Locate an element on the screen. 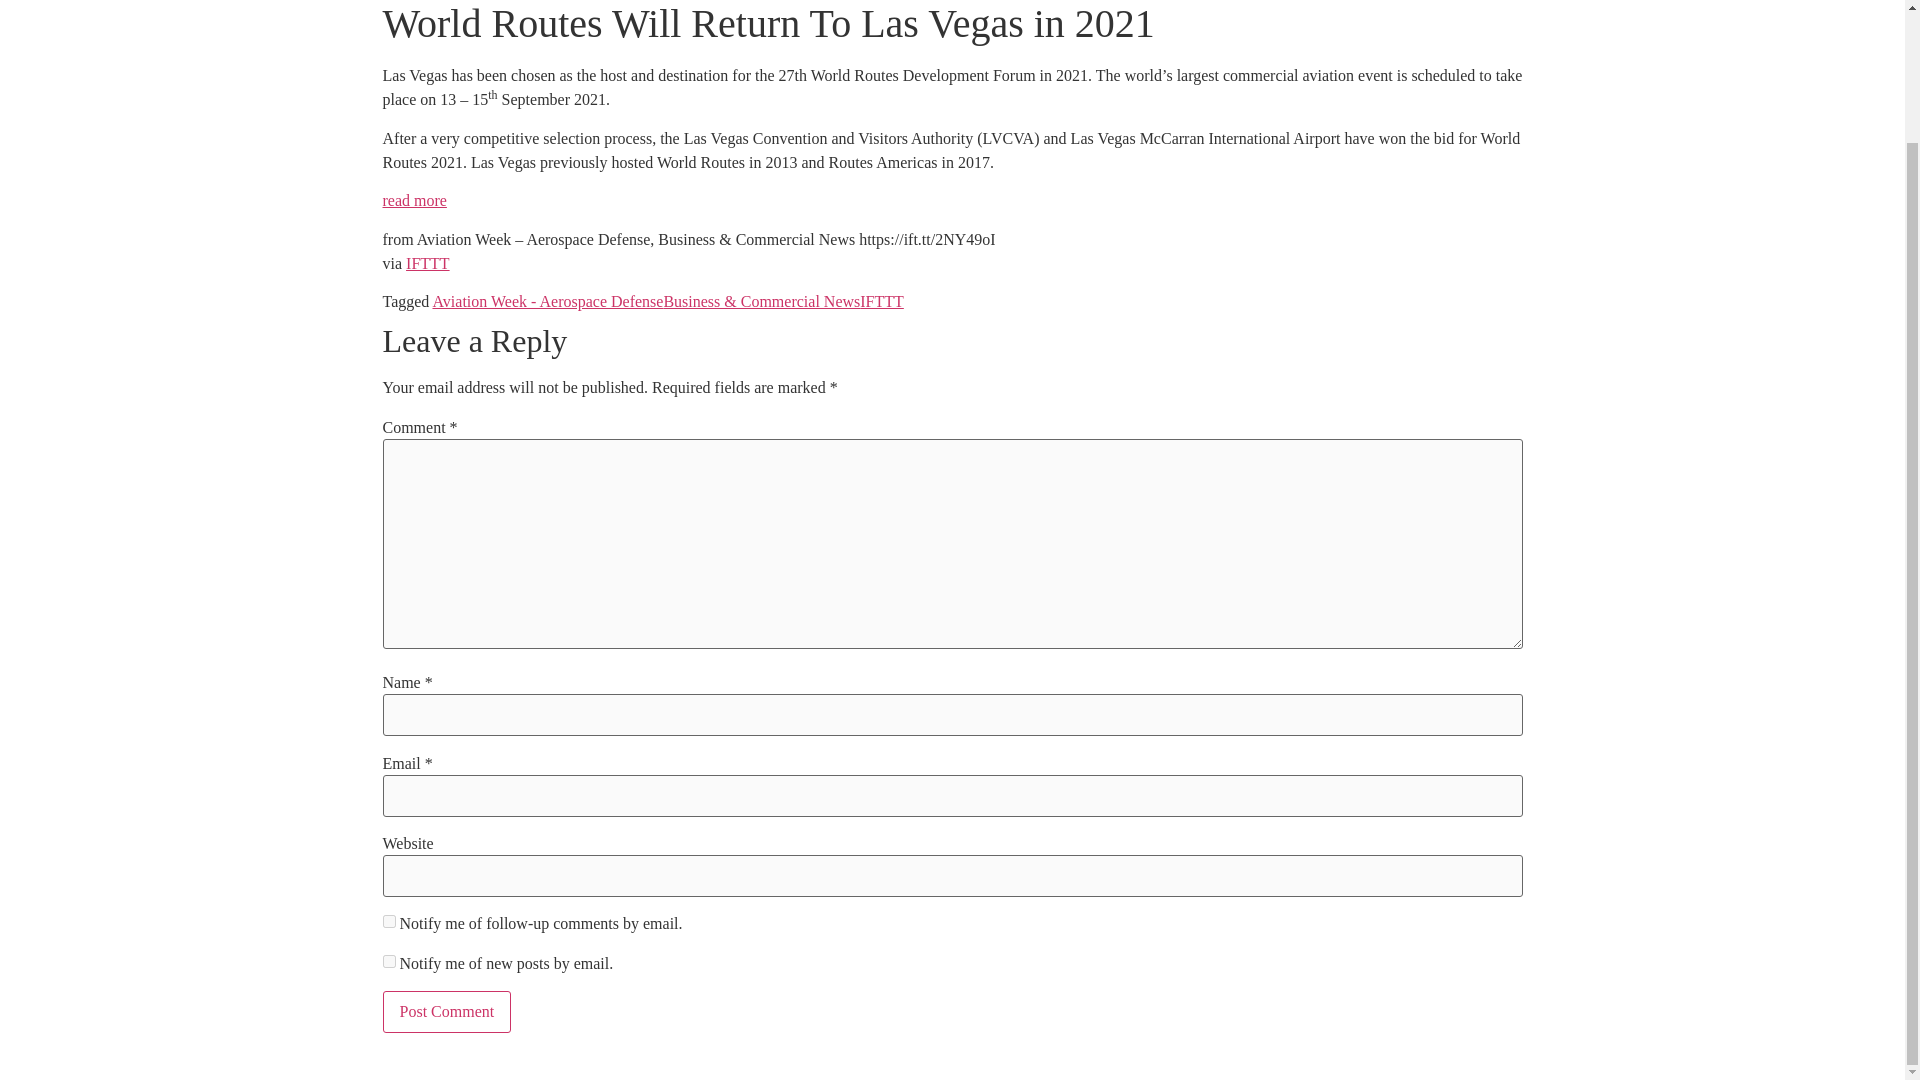 The image size is (1920, 1080). subscribe is located at coordinates (388, 920).